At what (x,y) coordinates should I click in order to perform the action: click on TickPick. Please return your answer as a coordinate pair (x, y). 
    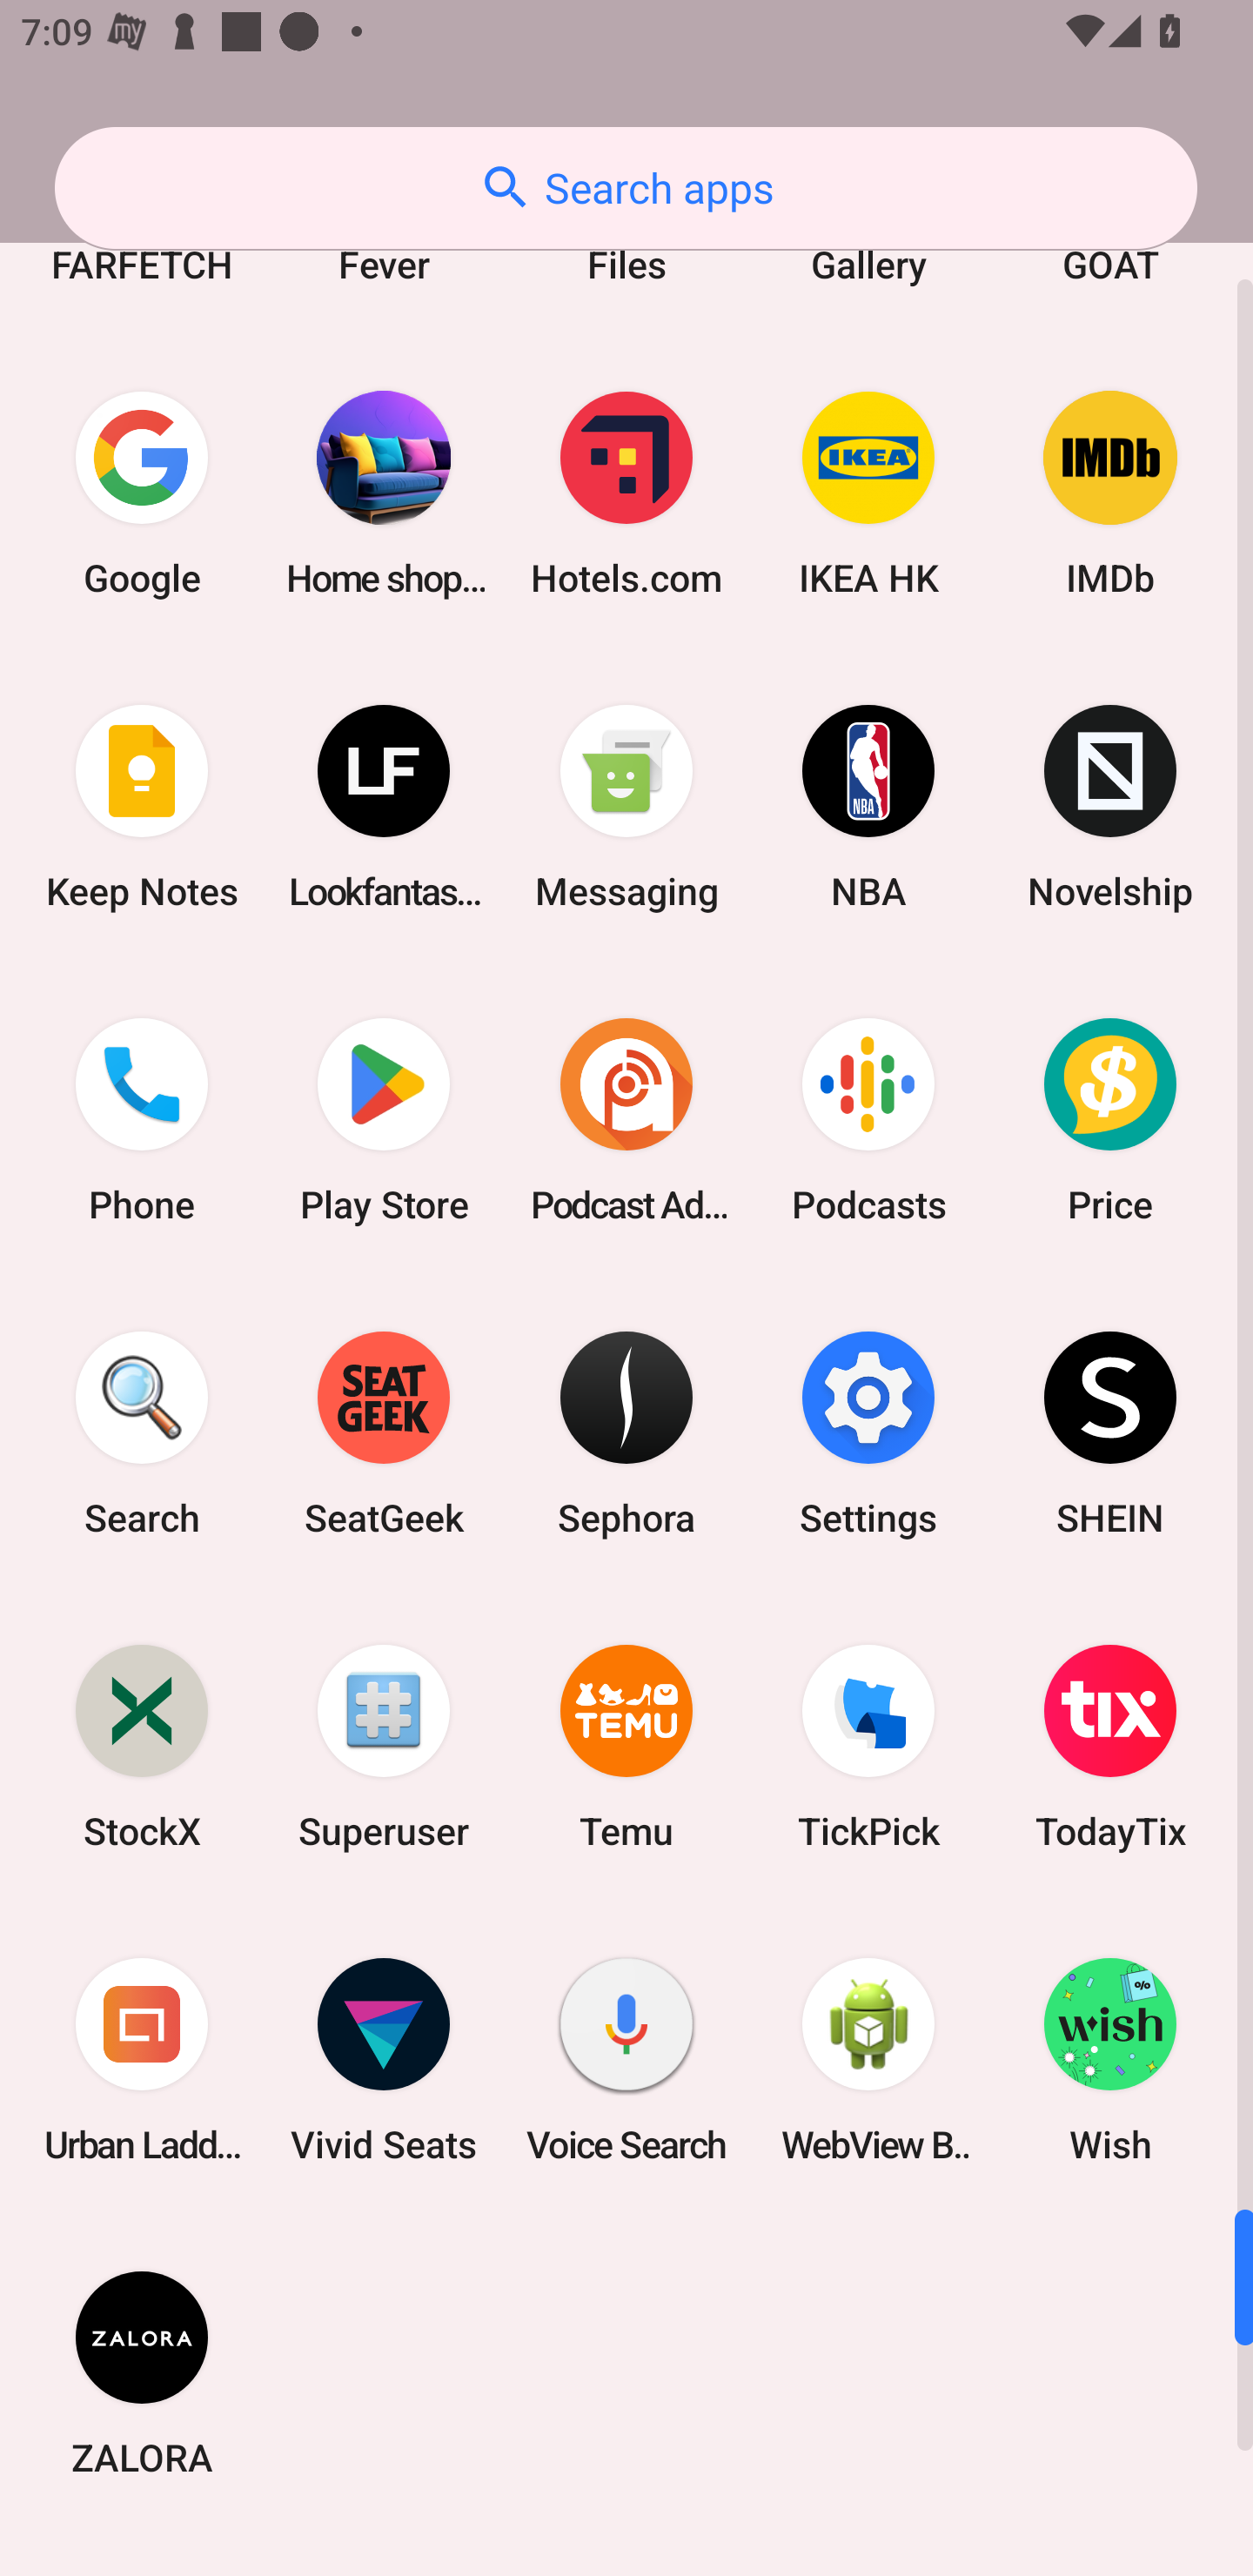
    Looking at the image, I should click on (868, 1746).